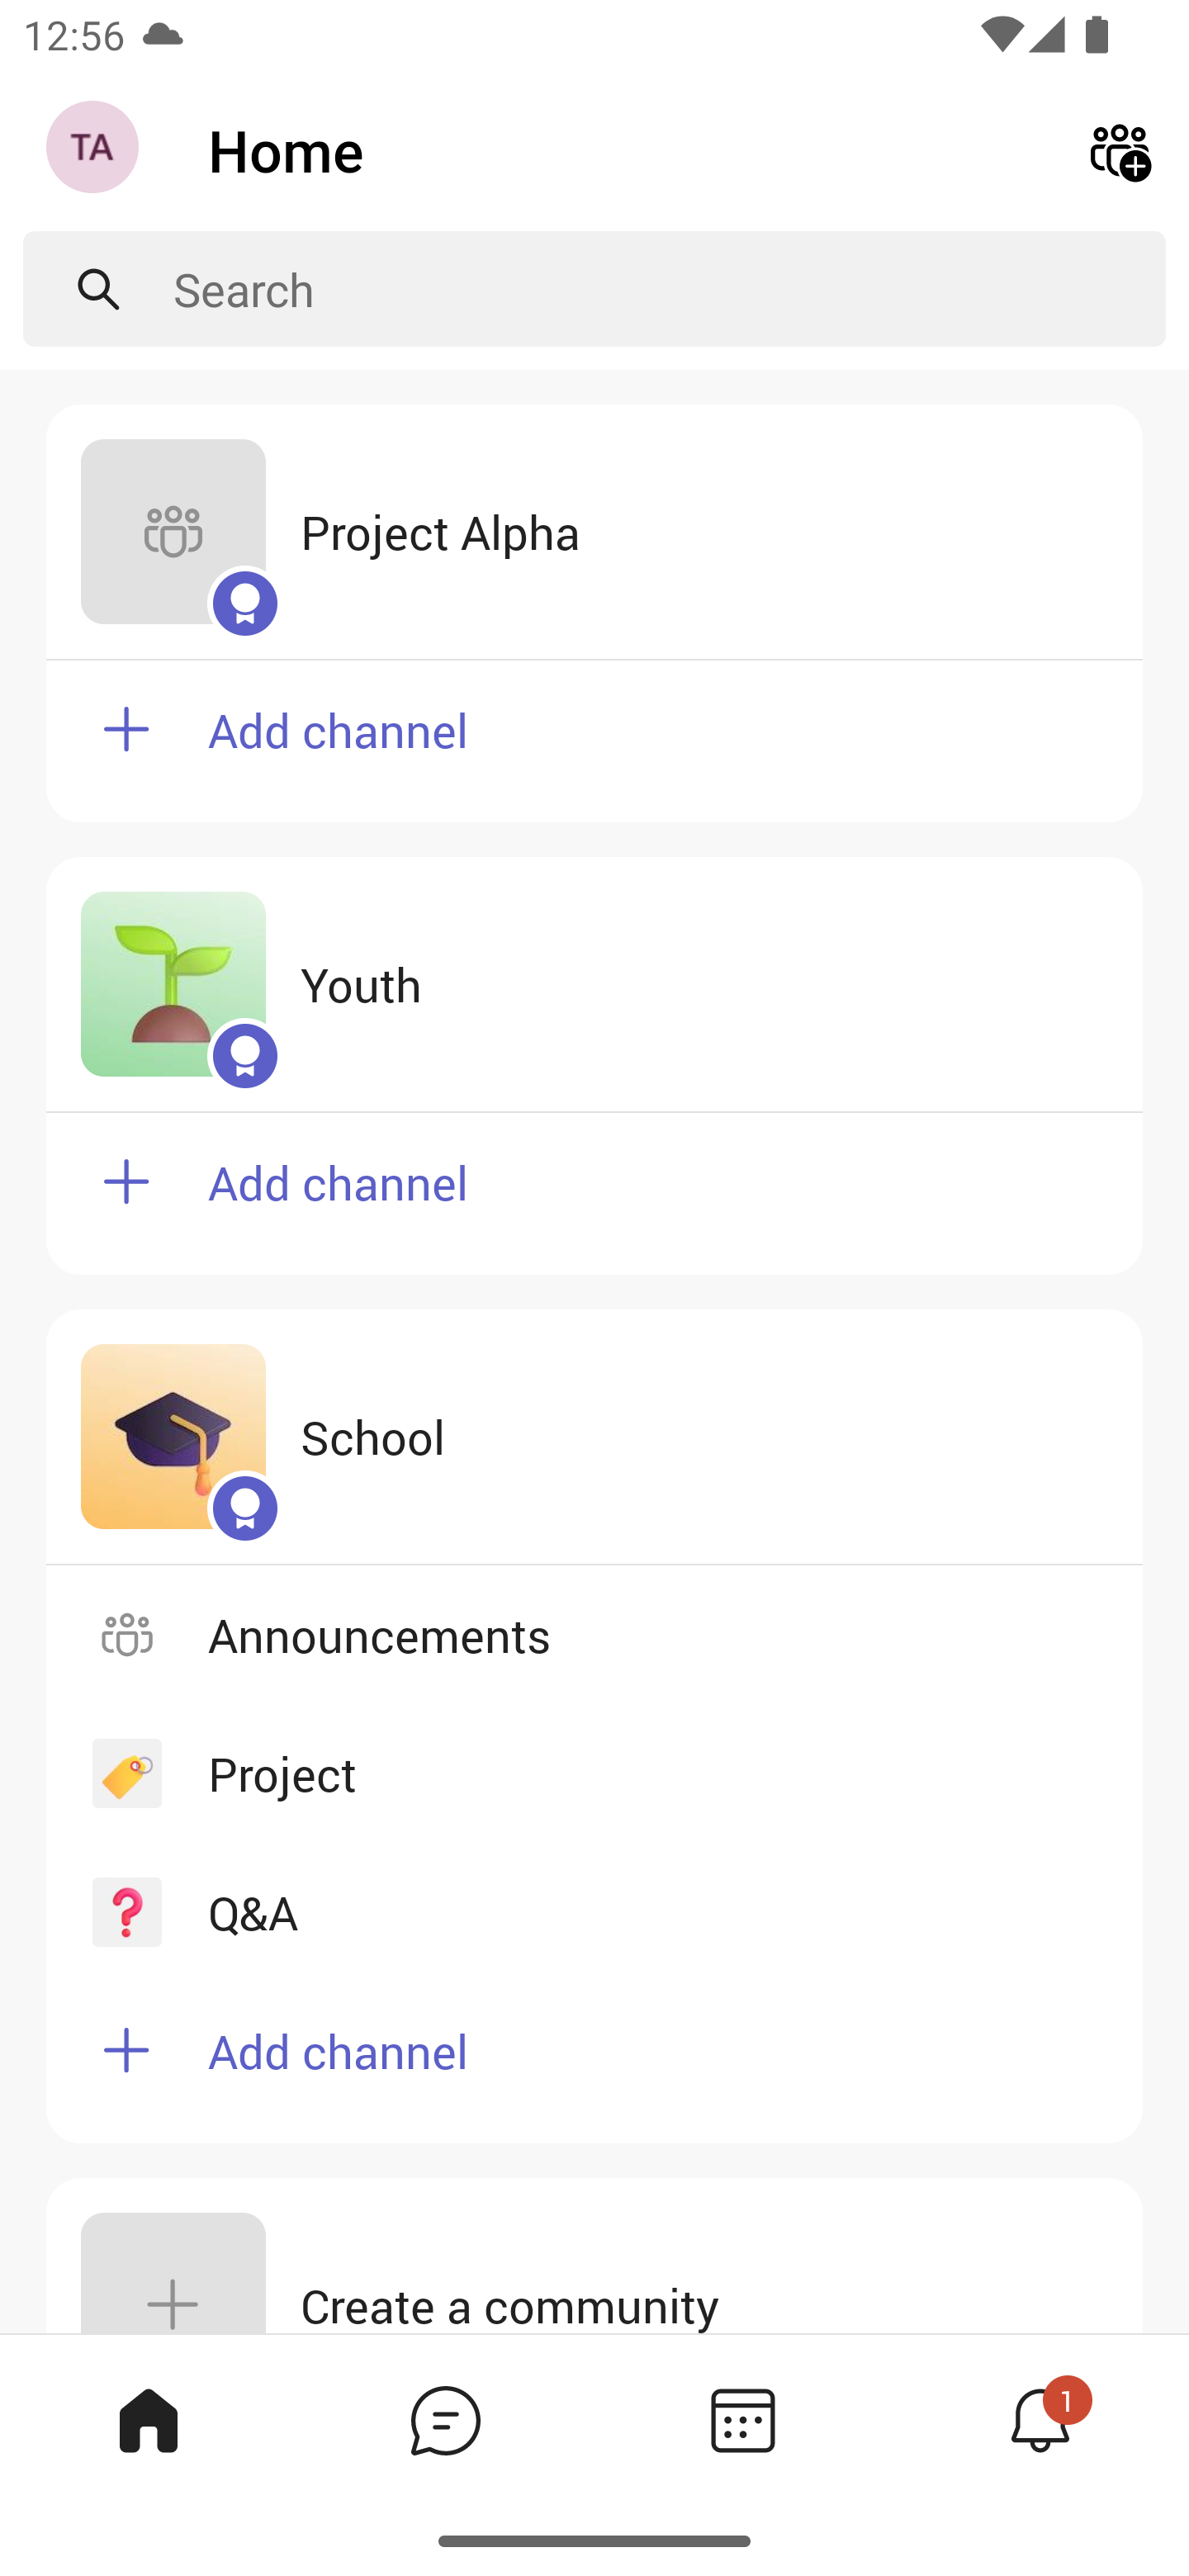 The height and width of the screenshot is (2576, 1189). I want to click on Q&A Channel. Q&A, so click(594, 1911).